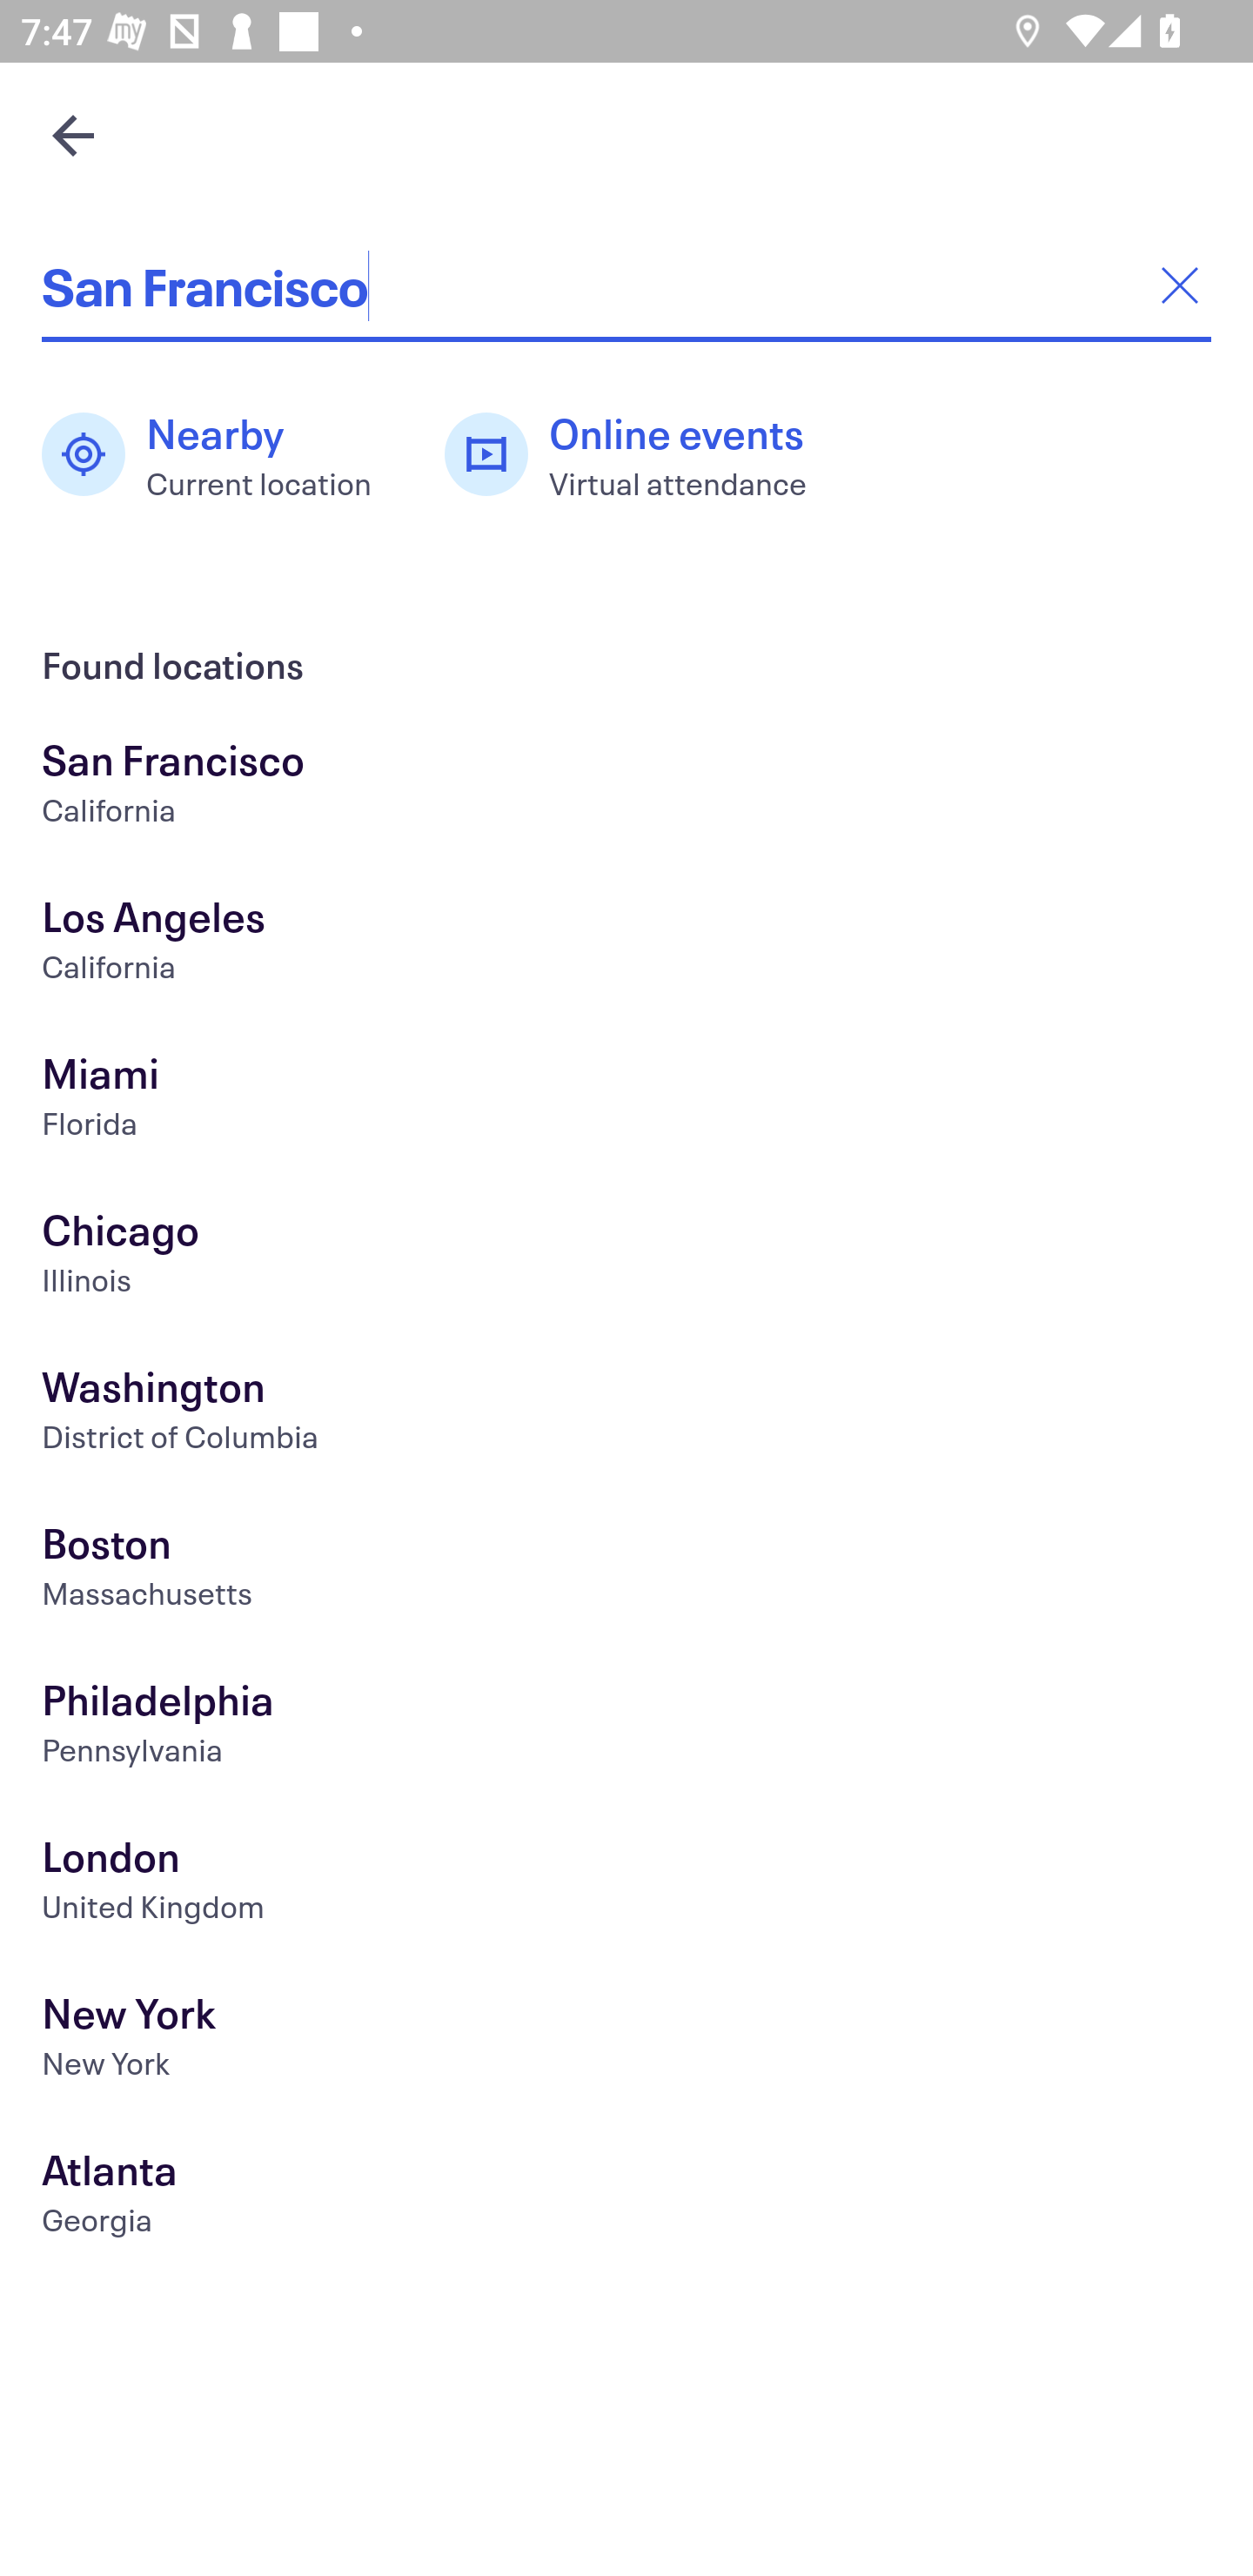  Describe the element at coordinates (626, 1415) in the screenshot. I see `Washington District of Columbia` at that location.